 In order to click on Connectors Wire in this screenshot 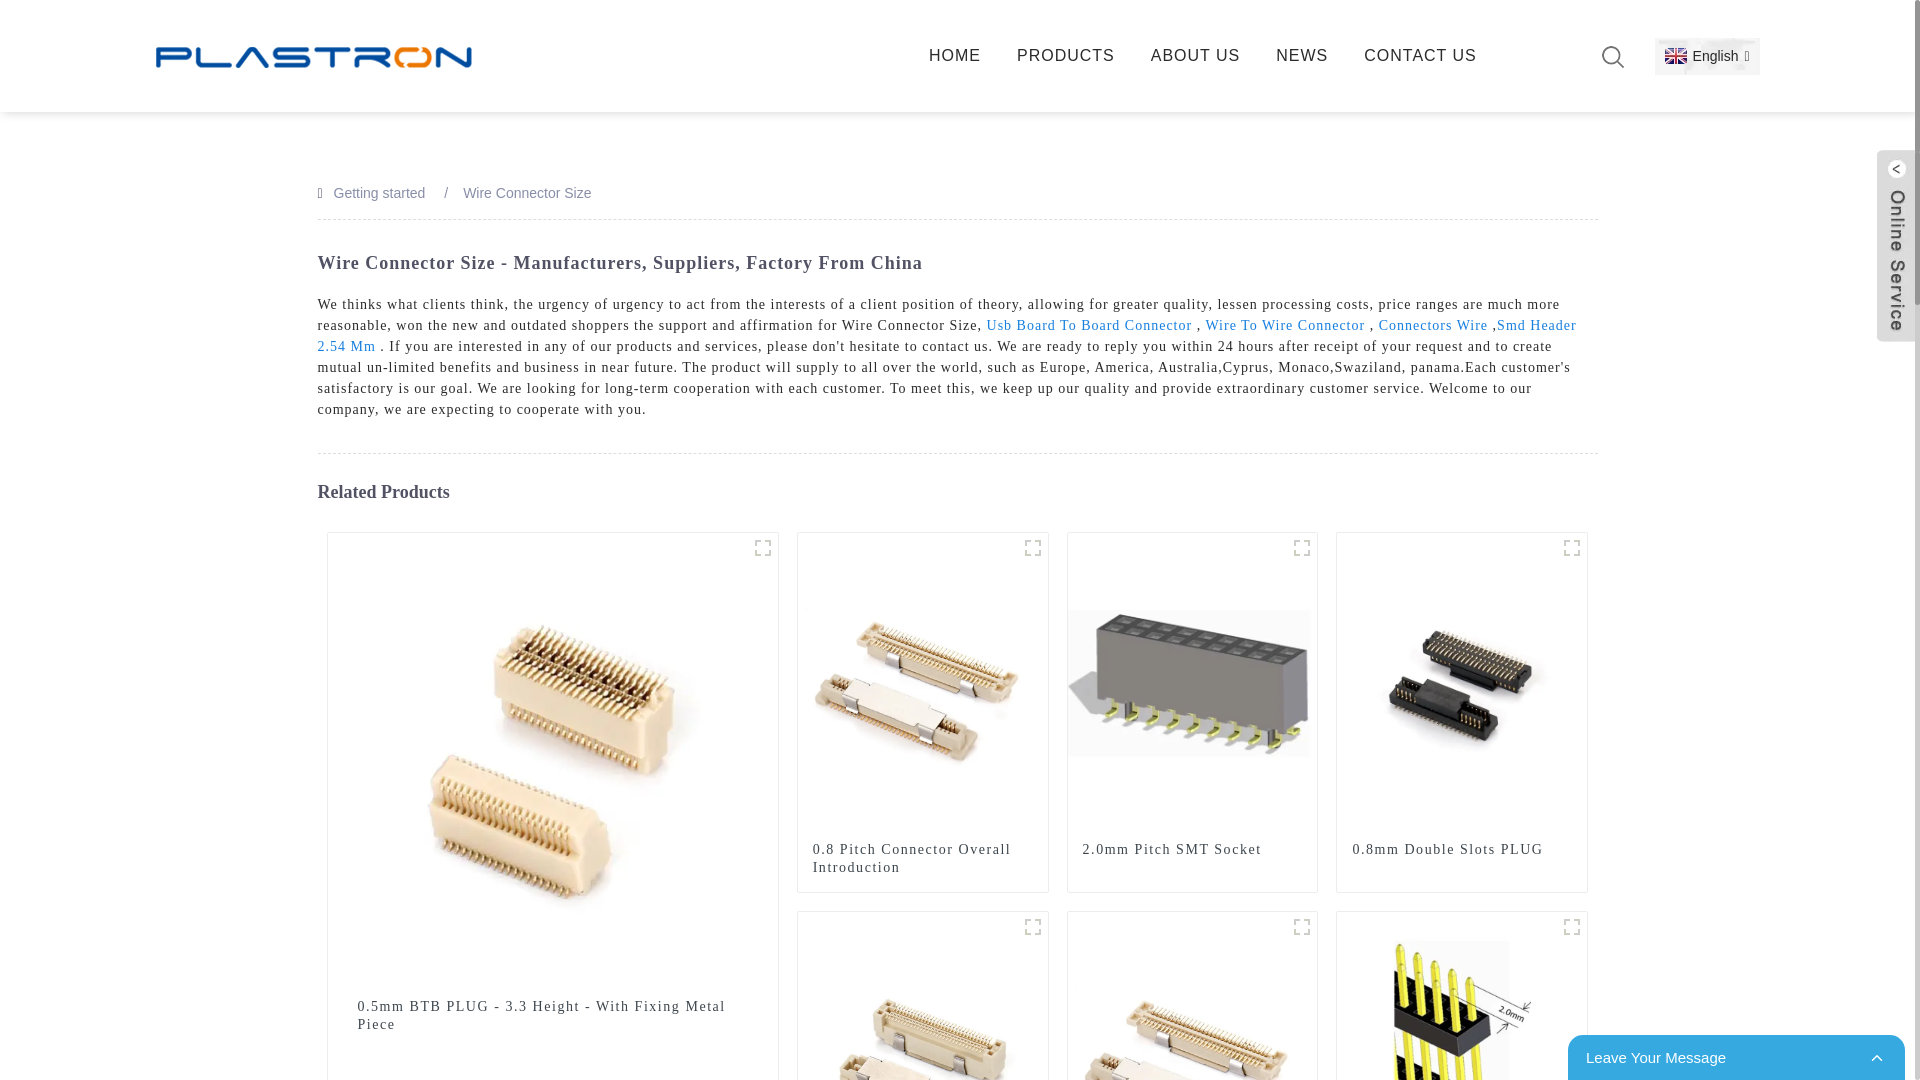, I will do `click(1433, 324)`.